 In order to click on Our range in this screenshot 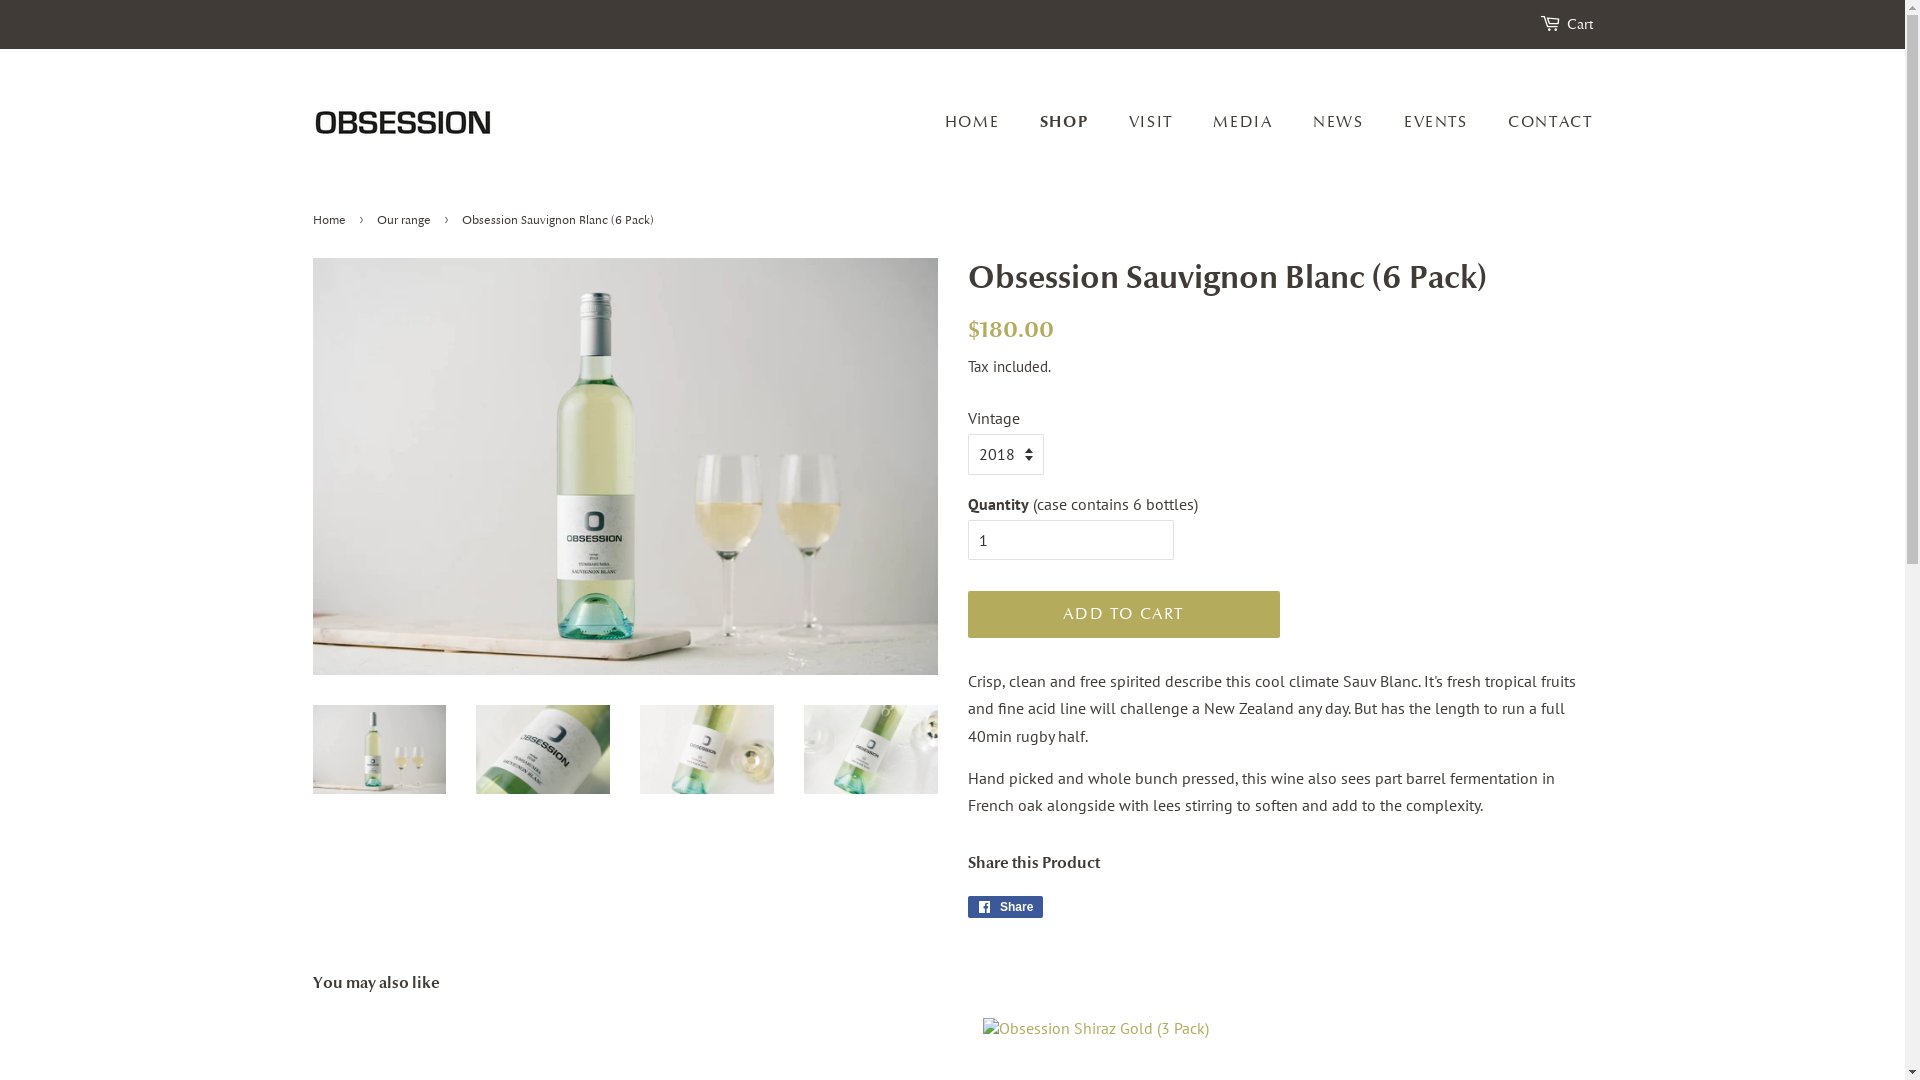, I will do `click(406, 220)`.